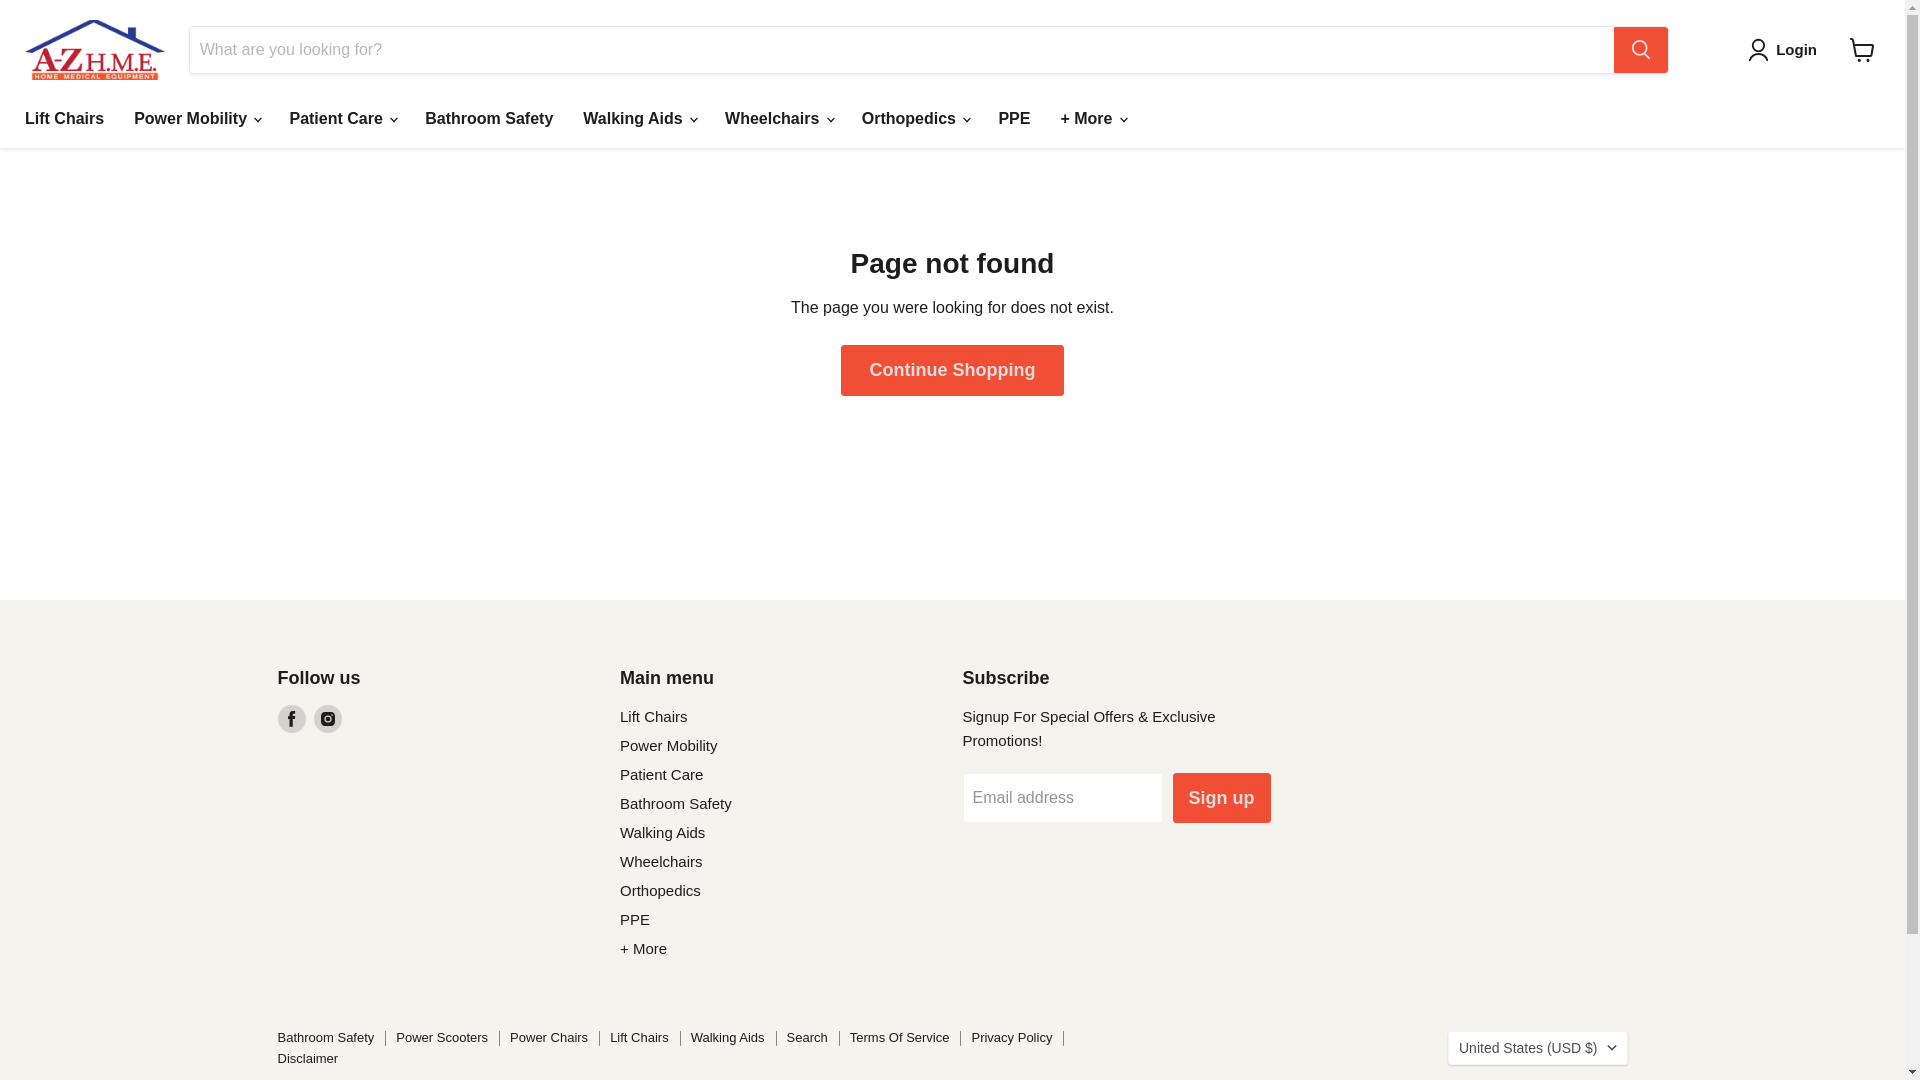 The image size is (1920, 1080). I want to click on Bathroom Safety, so click(489, 119).